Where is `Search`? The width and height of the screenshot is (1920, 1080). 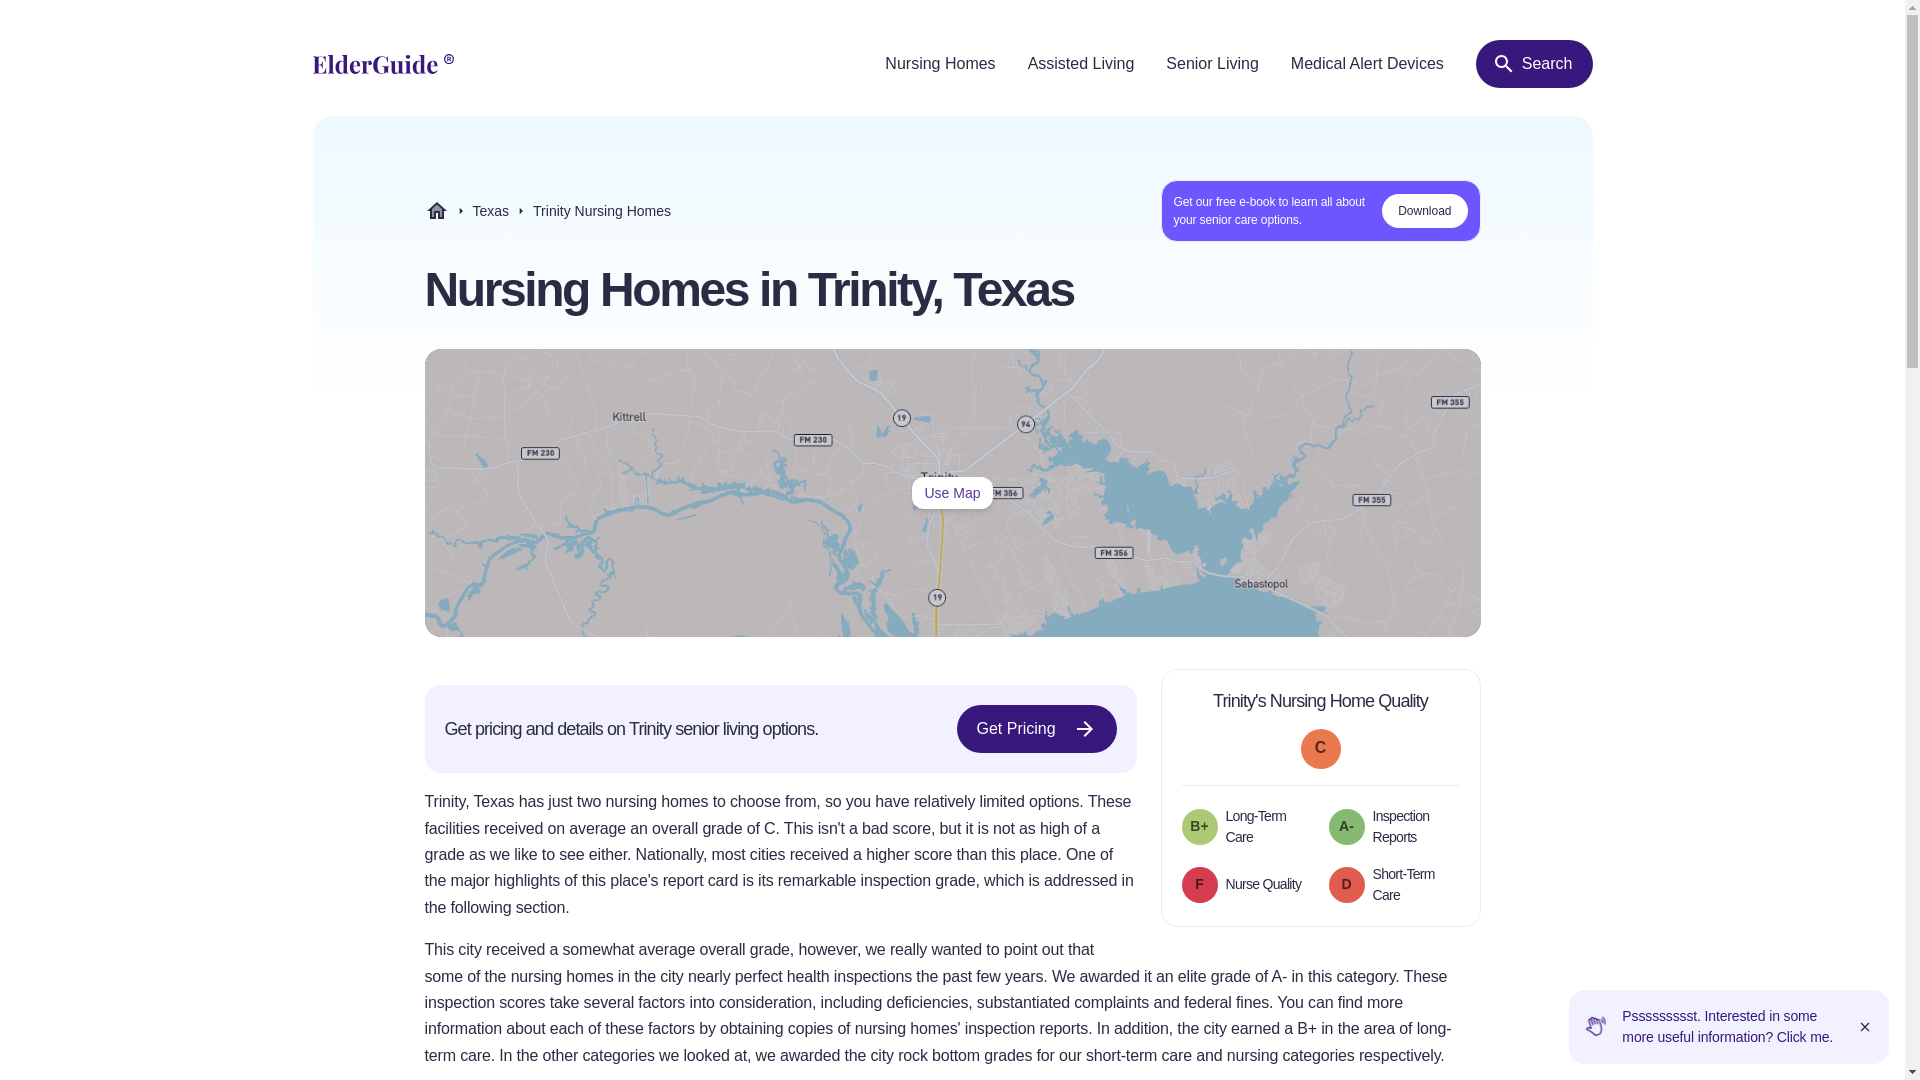 Search is located at coordinates (1534, 63).